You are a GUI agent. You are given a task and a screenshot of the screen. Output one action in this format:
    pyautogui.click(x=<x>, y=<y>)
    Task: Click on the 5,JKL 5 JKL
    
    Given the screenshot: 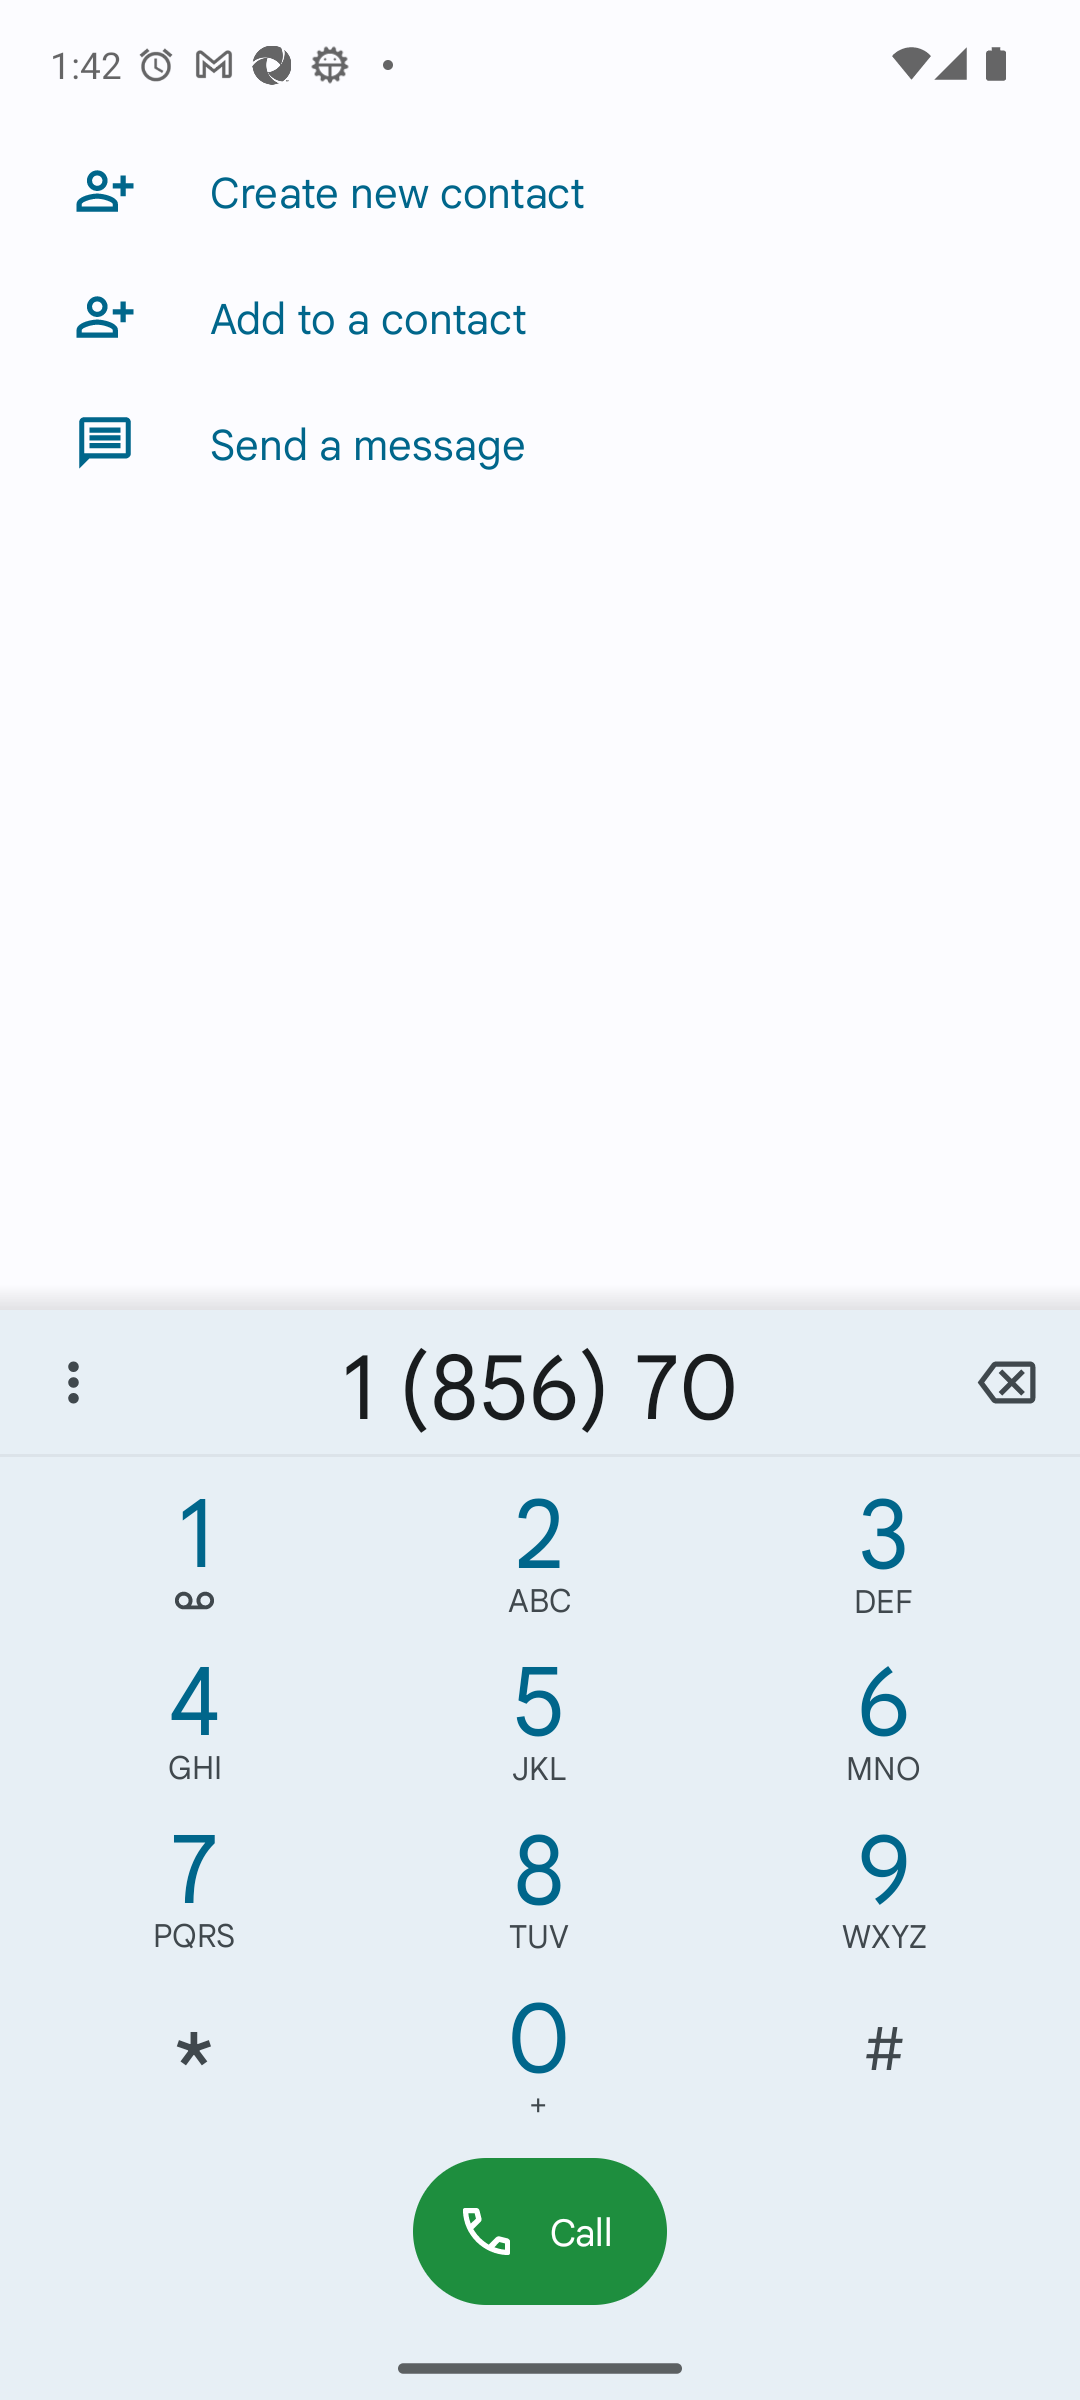 What is the action you would take?
    pyautogui.click(x=539, y=1730)
    